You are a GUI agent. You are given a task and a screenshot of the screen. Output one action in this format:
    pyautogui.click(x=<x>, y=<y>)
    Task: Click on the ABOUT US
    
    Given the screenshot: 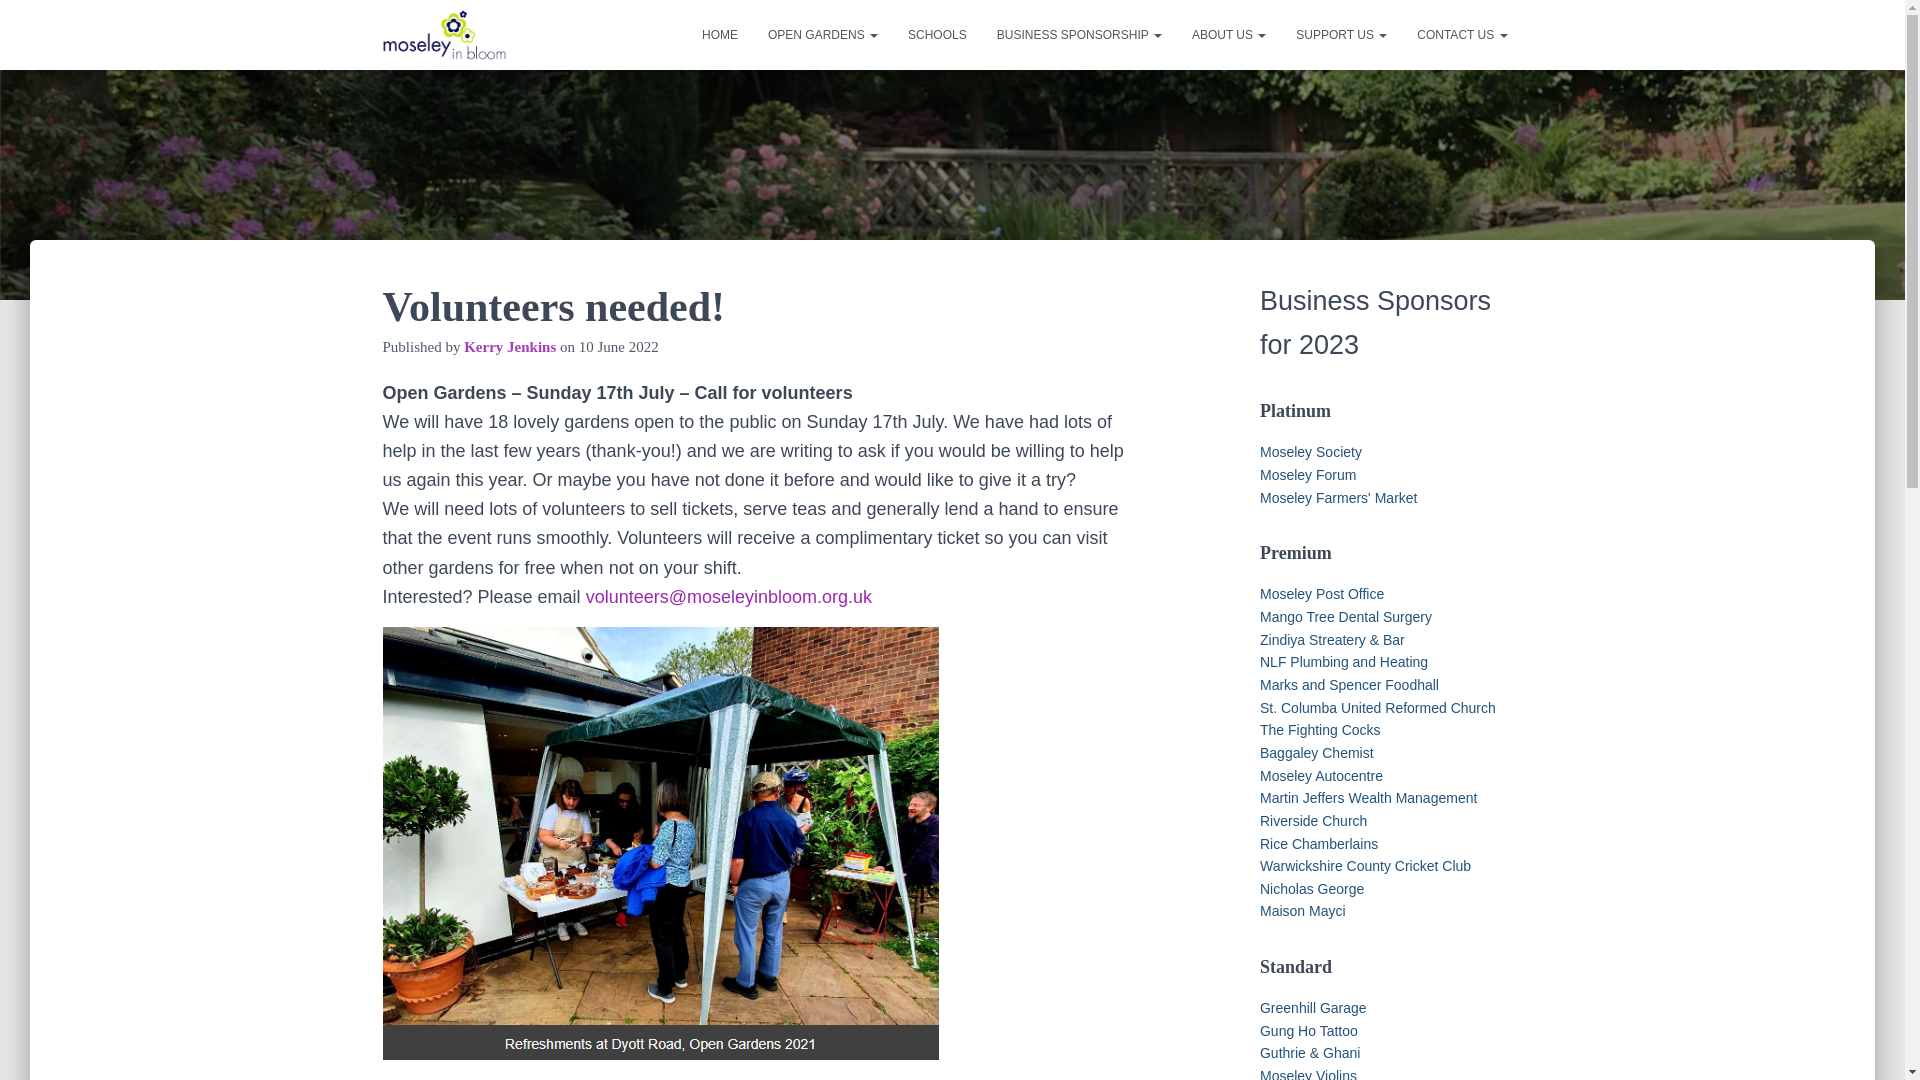 What is the action you would take?
    pyautogui.click(x=1228, y=34)
    